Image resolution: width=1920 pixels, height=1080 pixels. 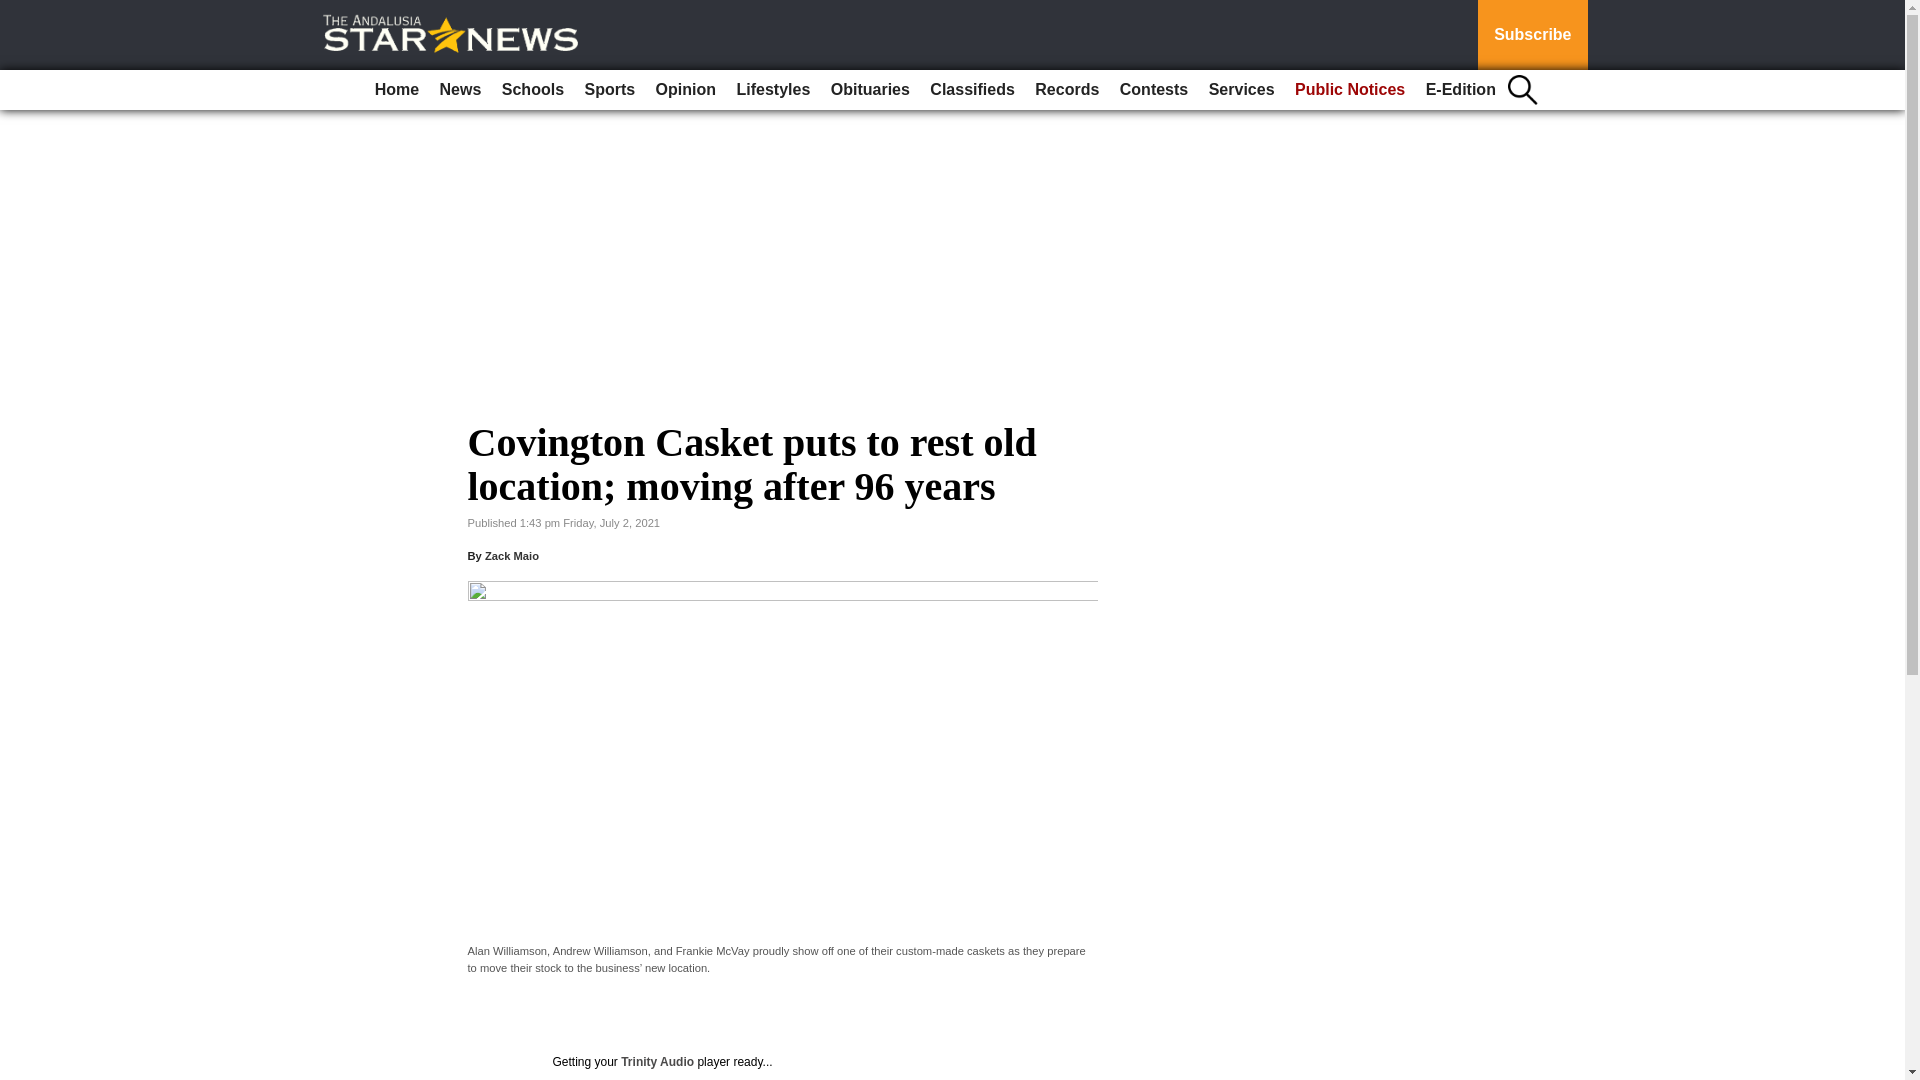 I want to click on Home, so click(x=396, y=90).